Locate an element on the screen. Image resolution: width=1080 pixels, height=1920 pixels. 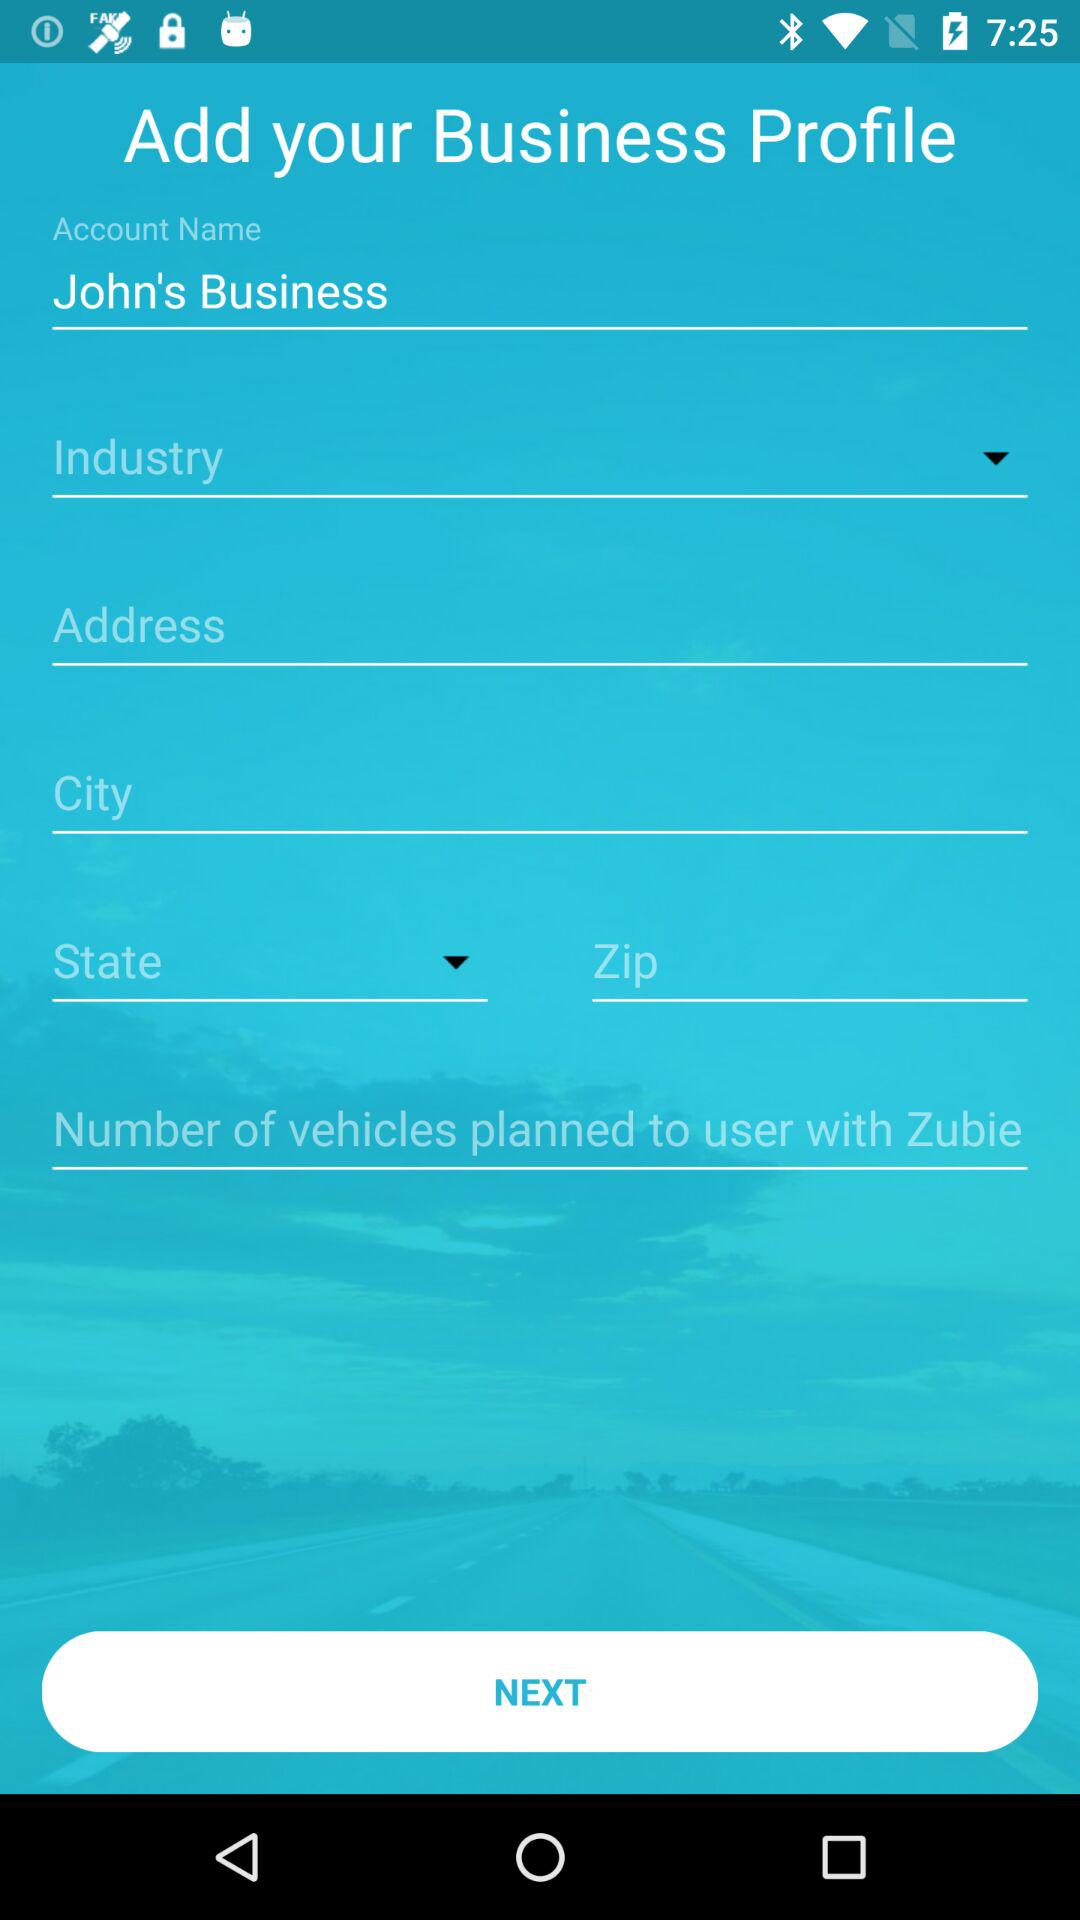
select state option is located at coordinates (270, 962).